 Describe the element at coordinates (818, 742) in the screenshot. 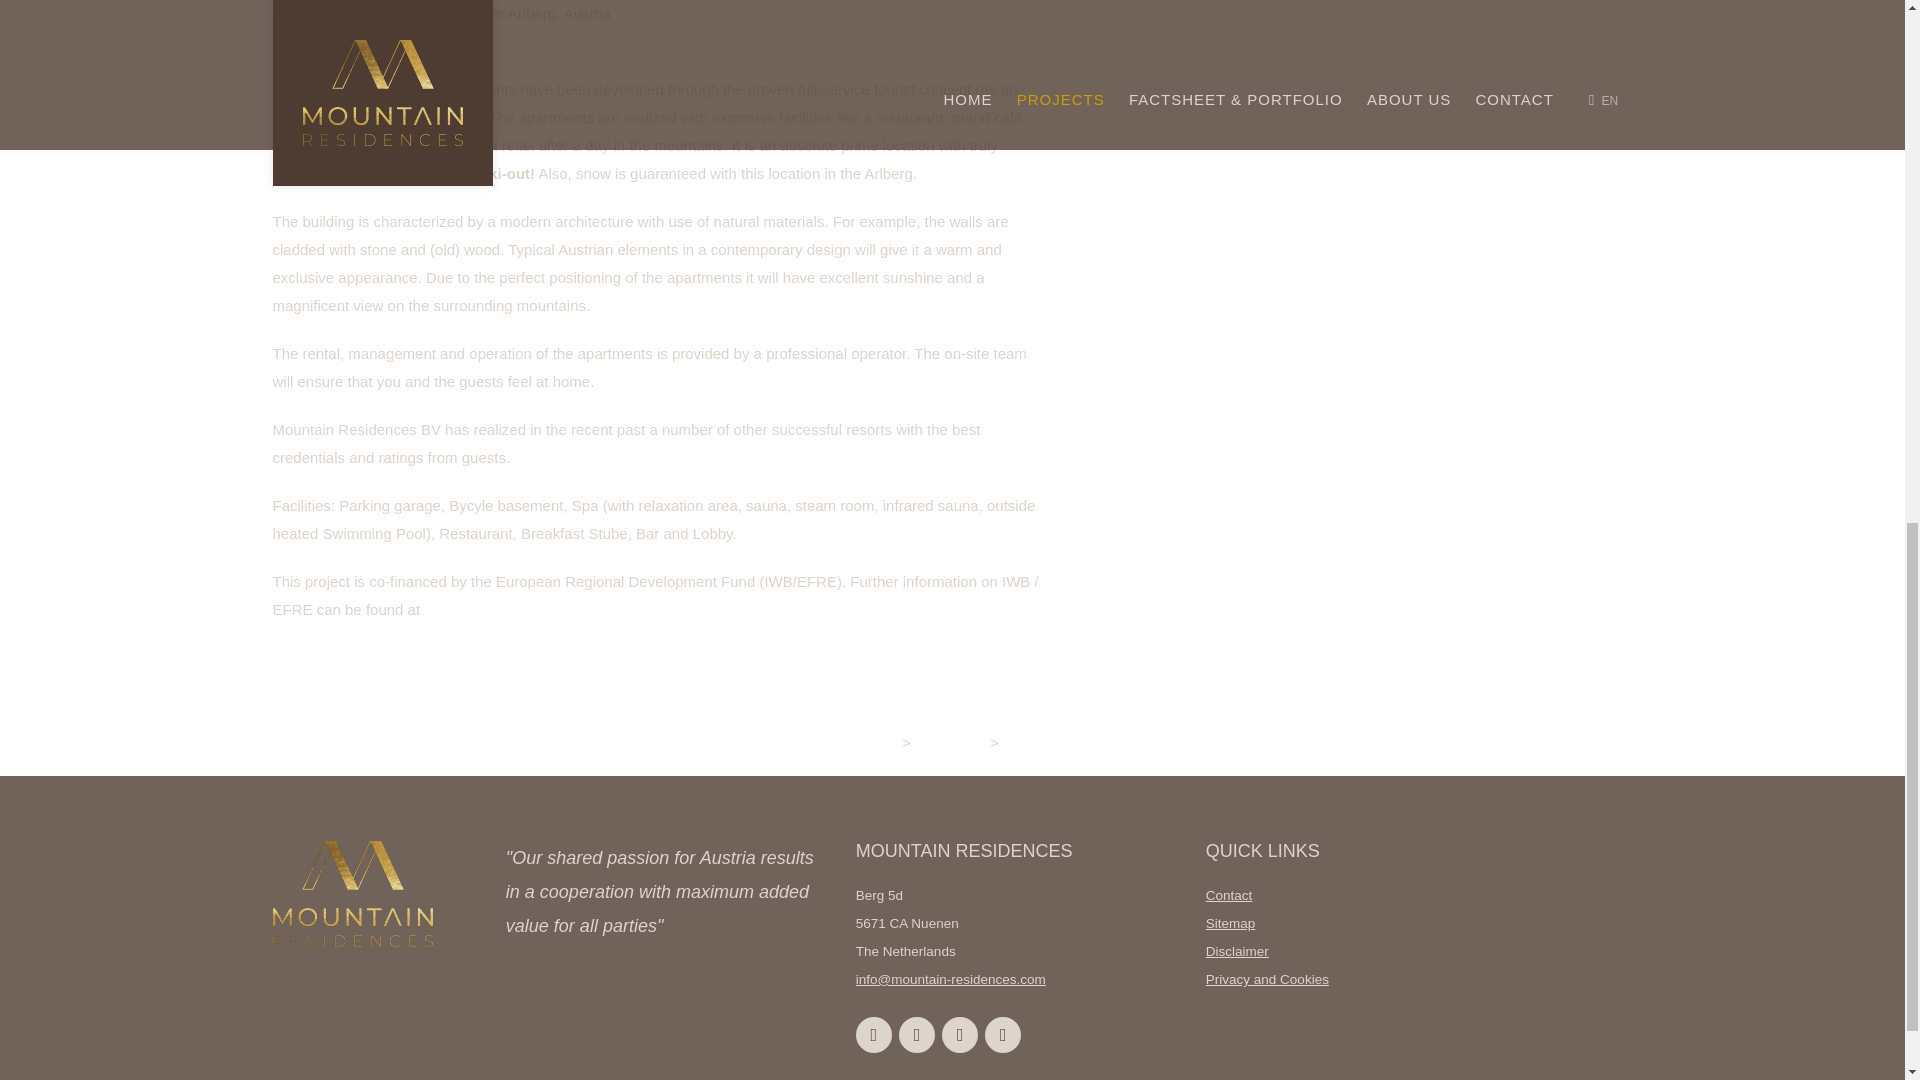

I see `Mountain Residences` at that location.